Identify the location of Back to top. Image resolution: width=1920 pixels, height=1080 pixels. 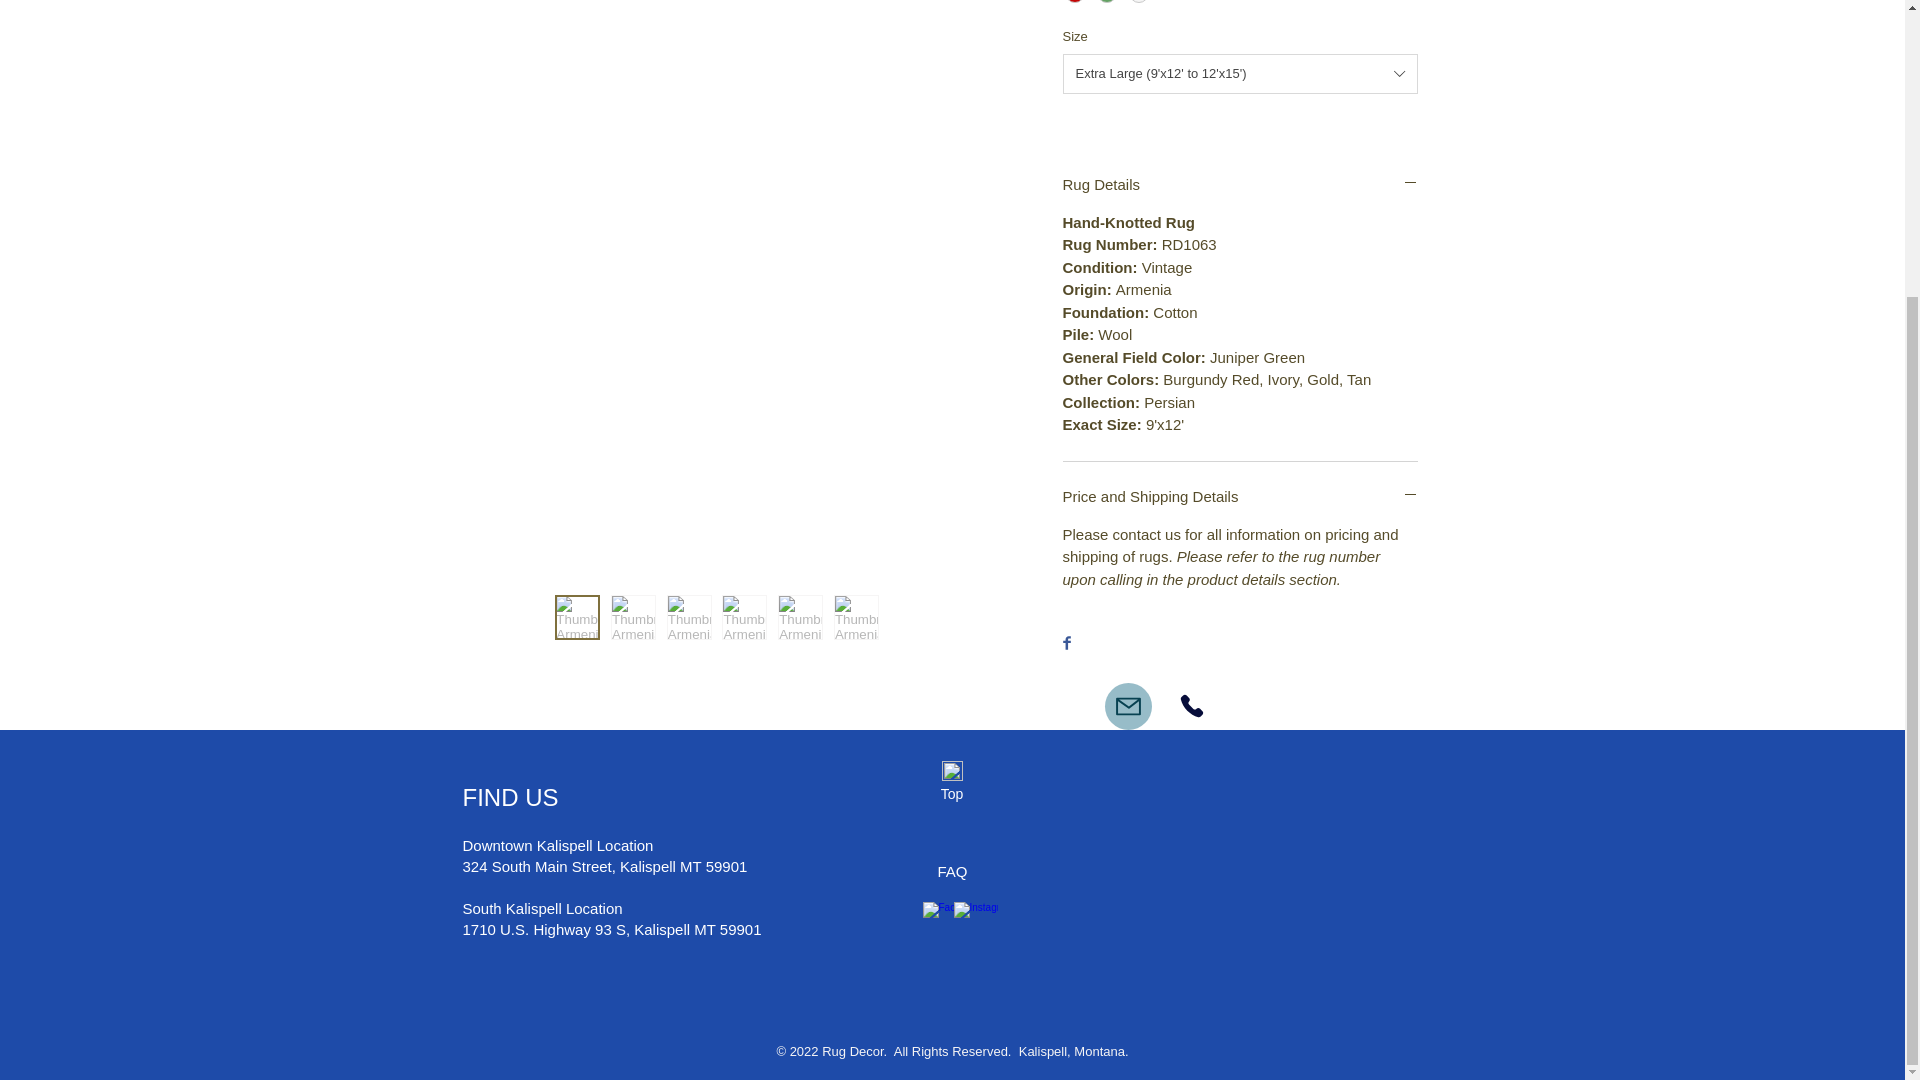
(952, 770).